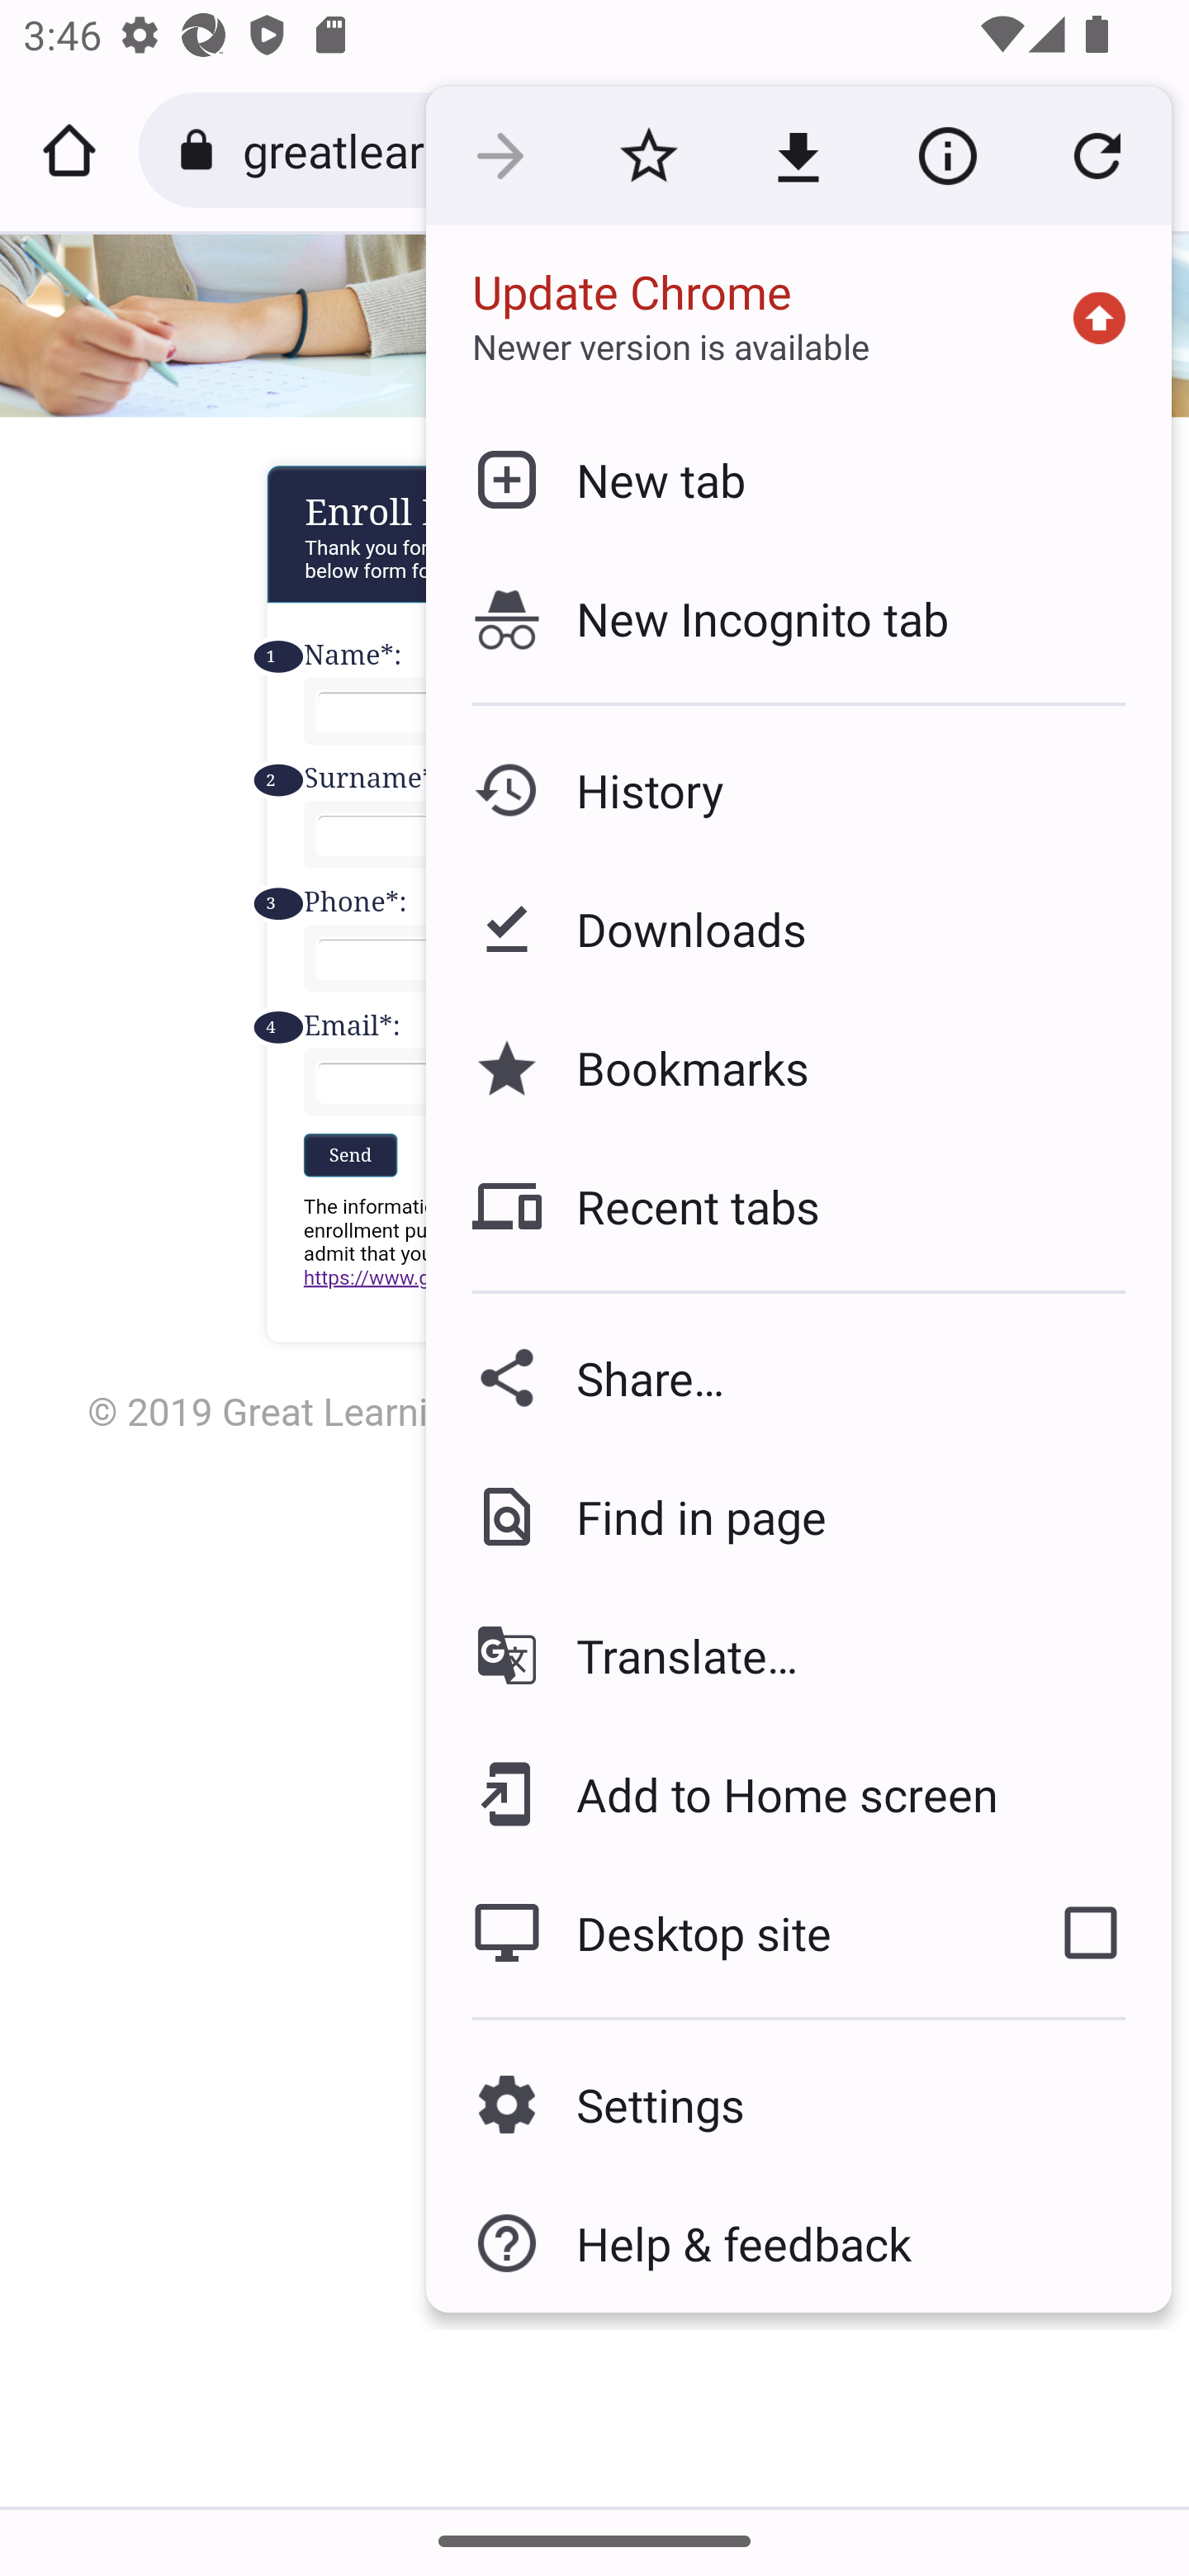 Image resolution: width=1189 pixels, height=2576 pixels. Describe the element at coordinates (798, 2104) in the screenshot. I see `Settings` at that location.